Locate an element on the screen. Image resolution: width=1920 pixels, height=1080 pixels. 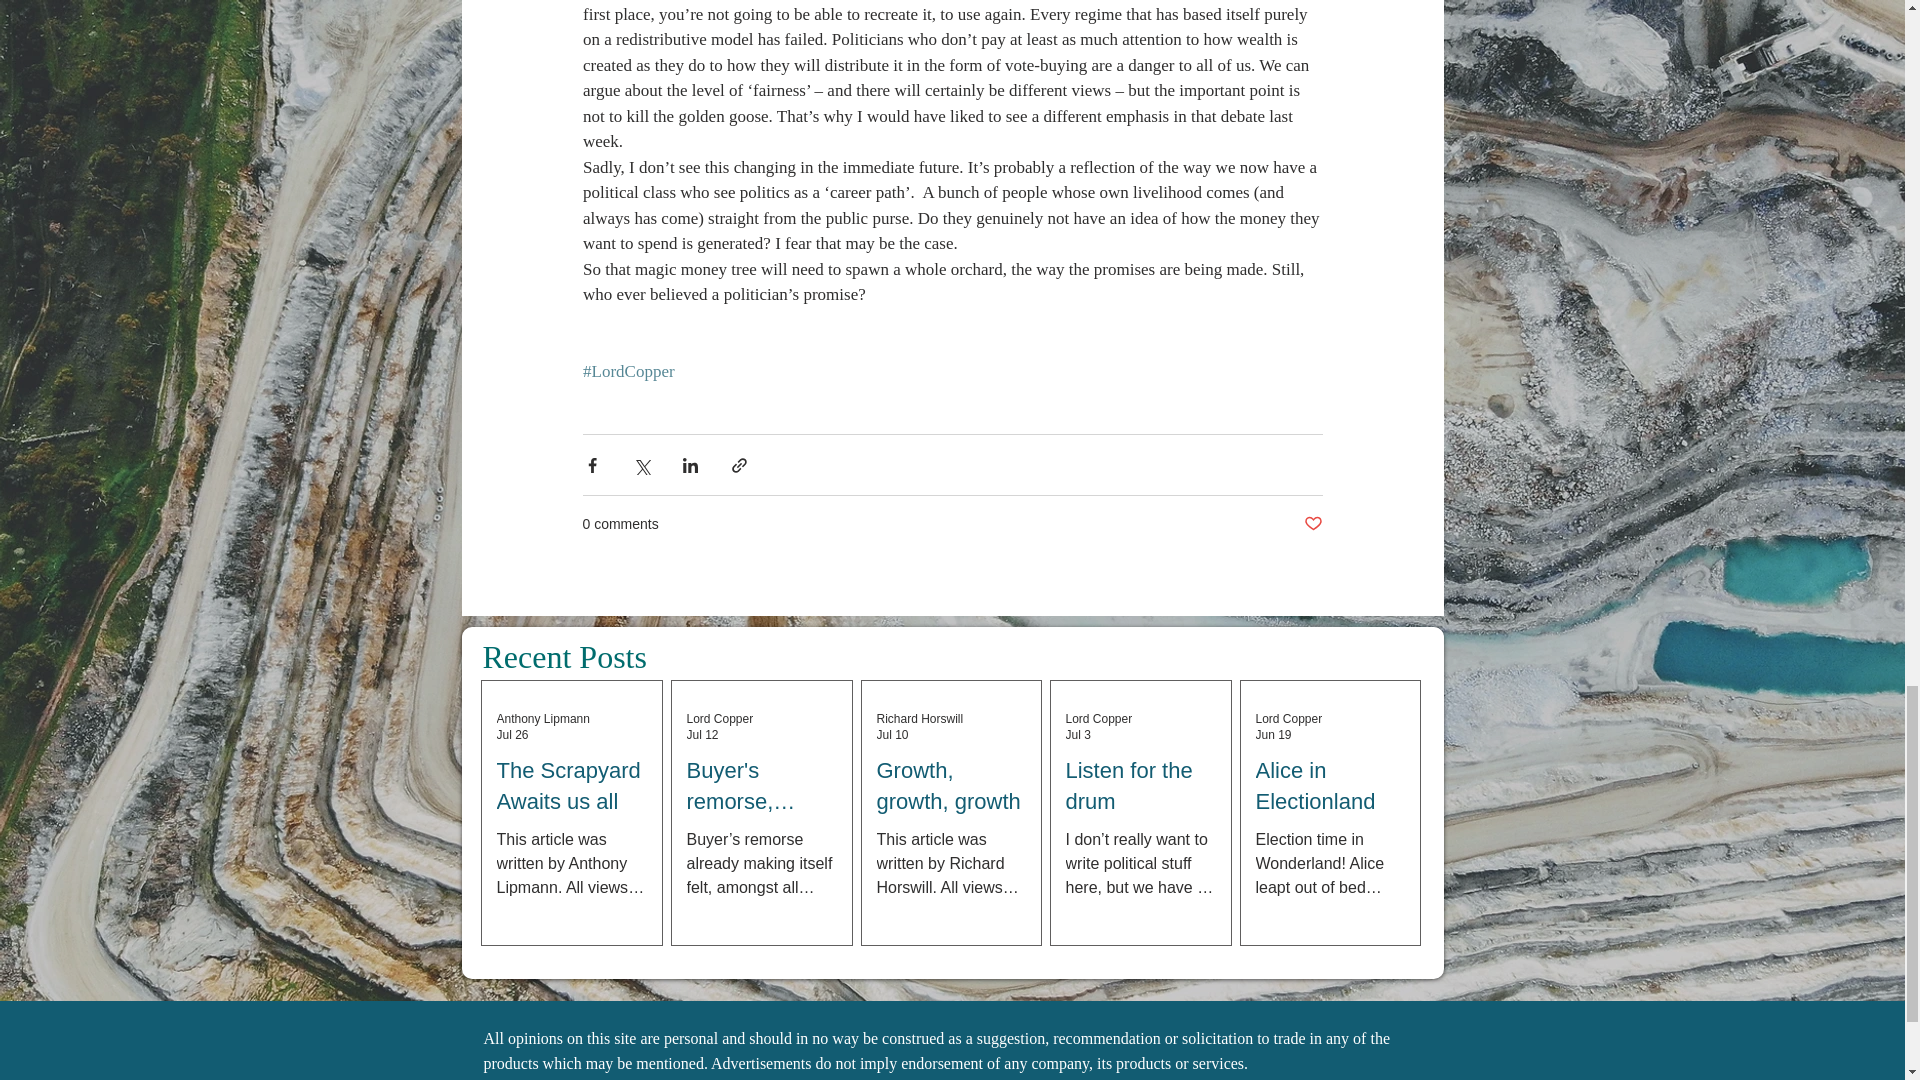
Richard Horswill is located at coordinates (919, 718).